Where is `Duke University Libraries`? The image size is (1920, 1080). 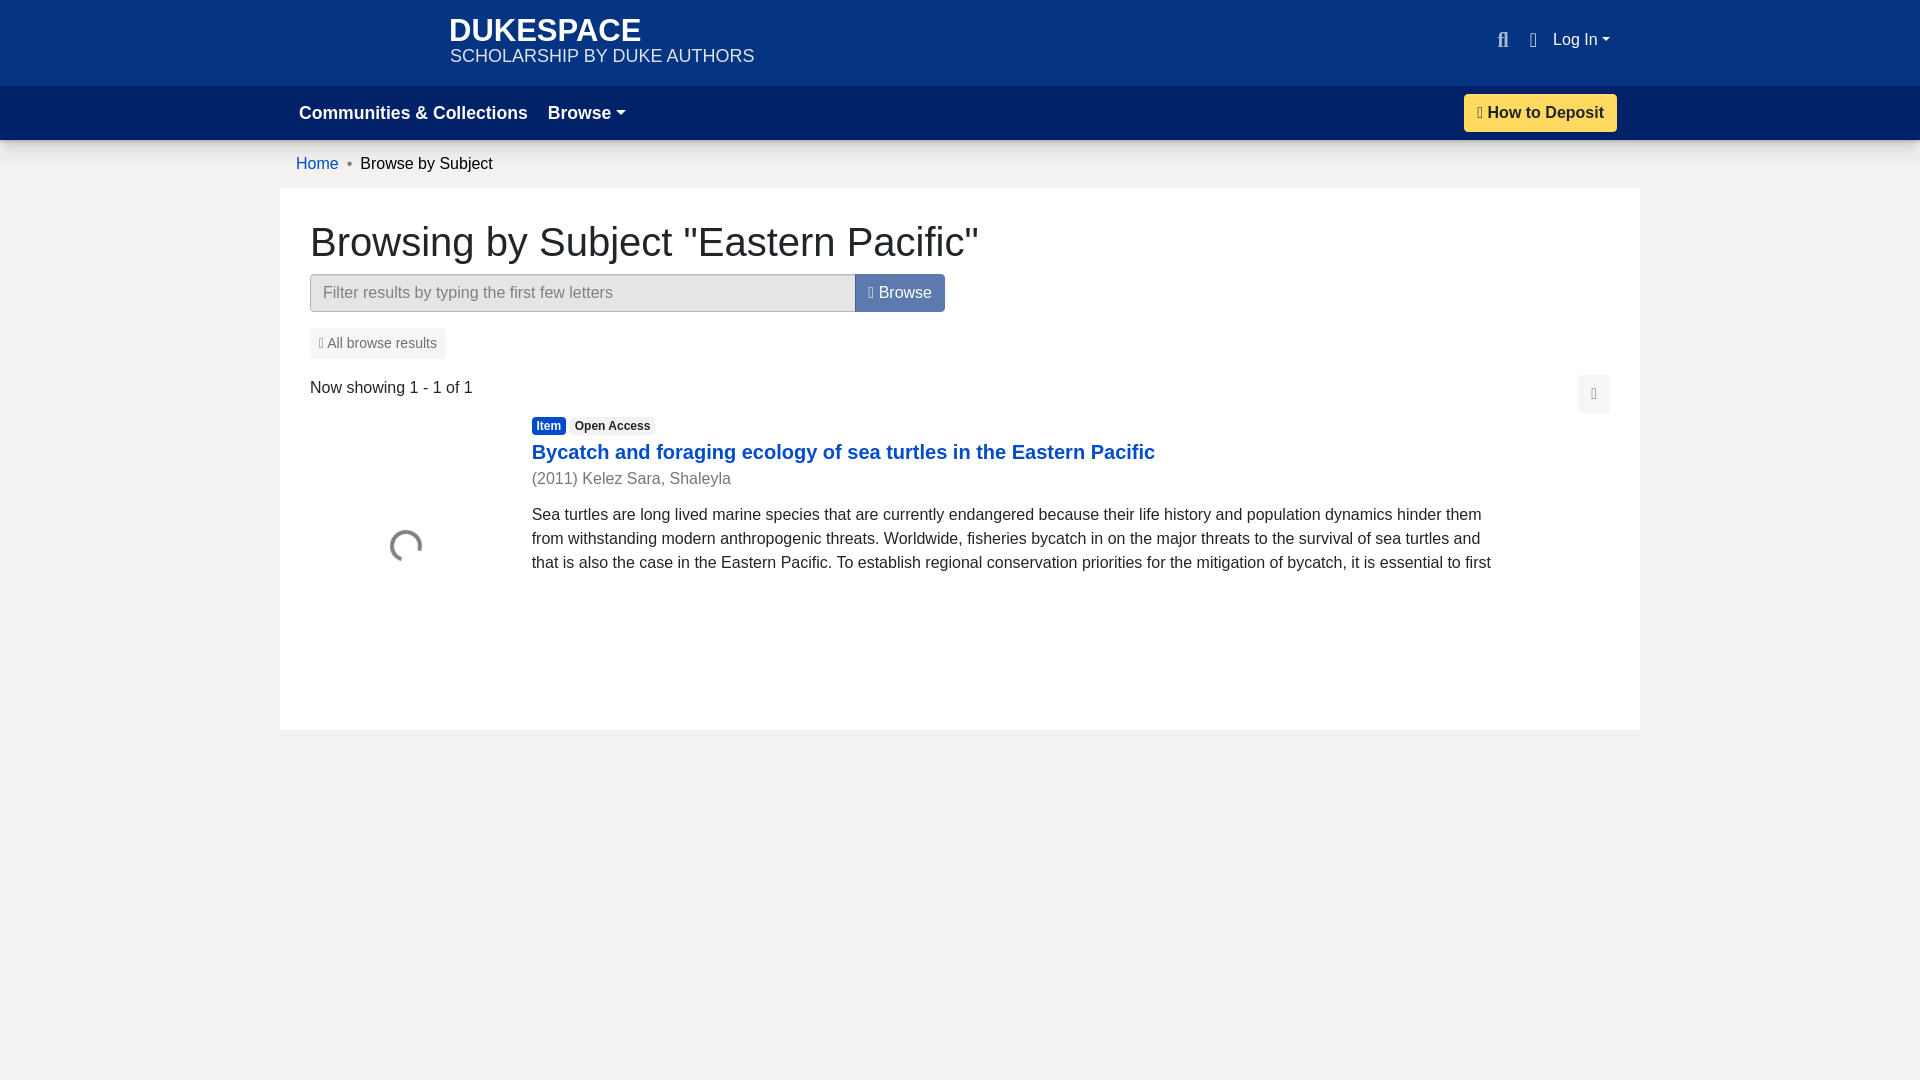 Duke University Libraries is located at coordinates (362, 42).